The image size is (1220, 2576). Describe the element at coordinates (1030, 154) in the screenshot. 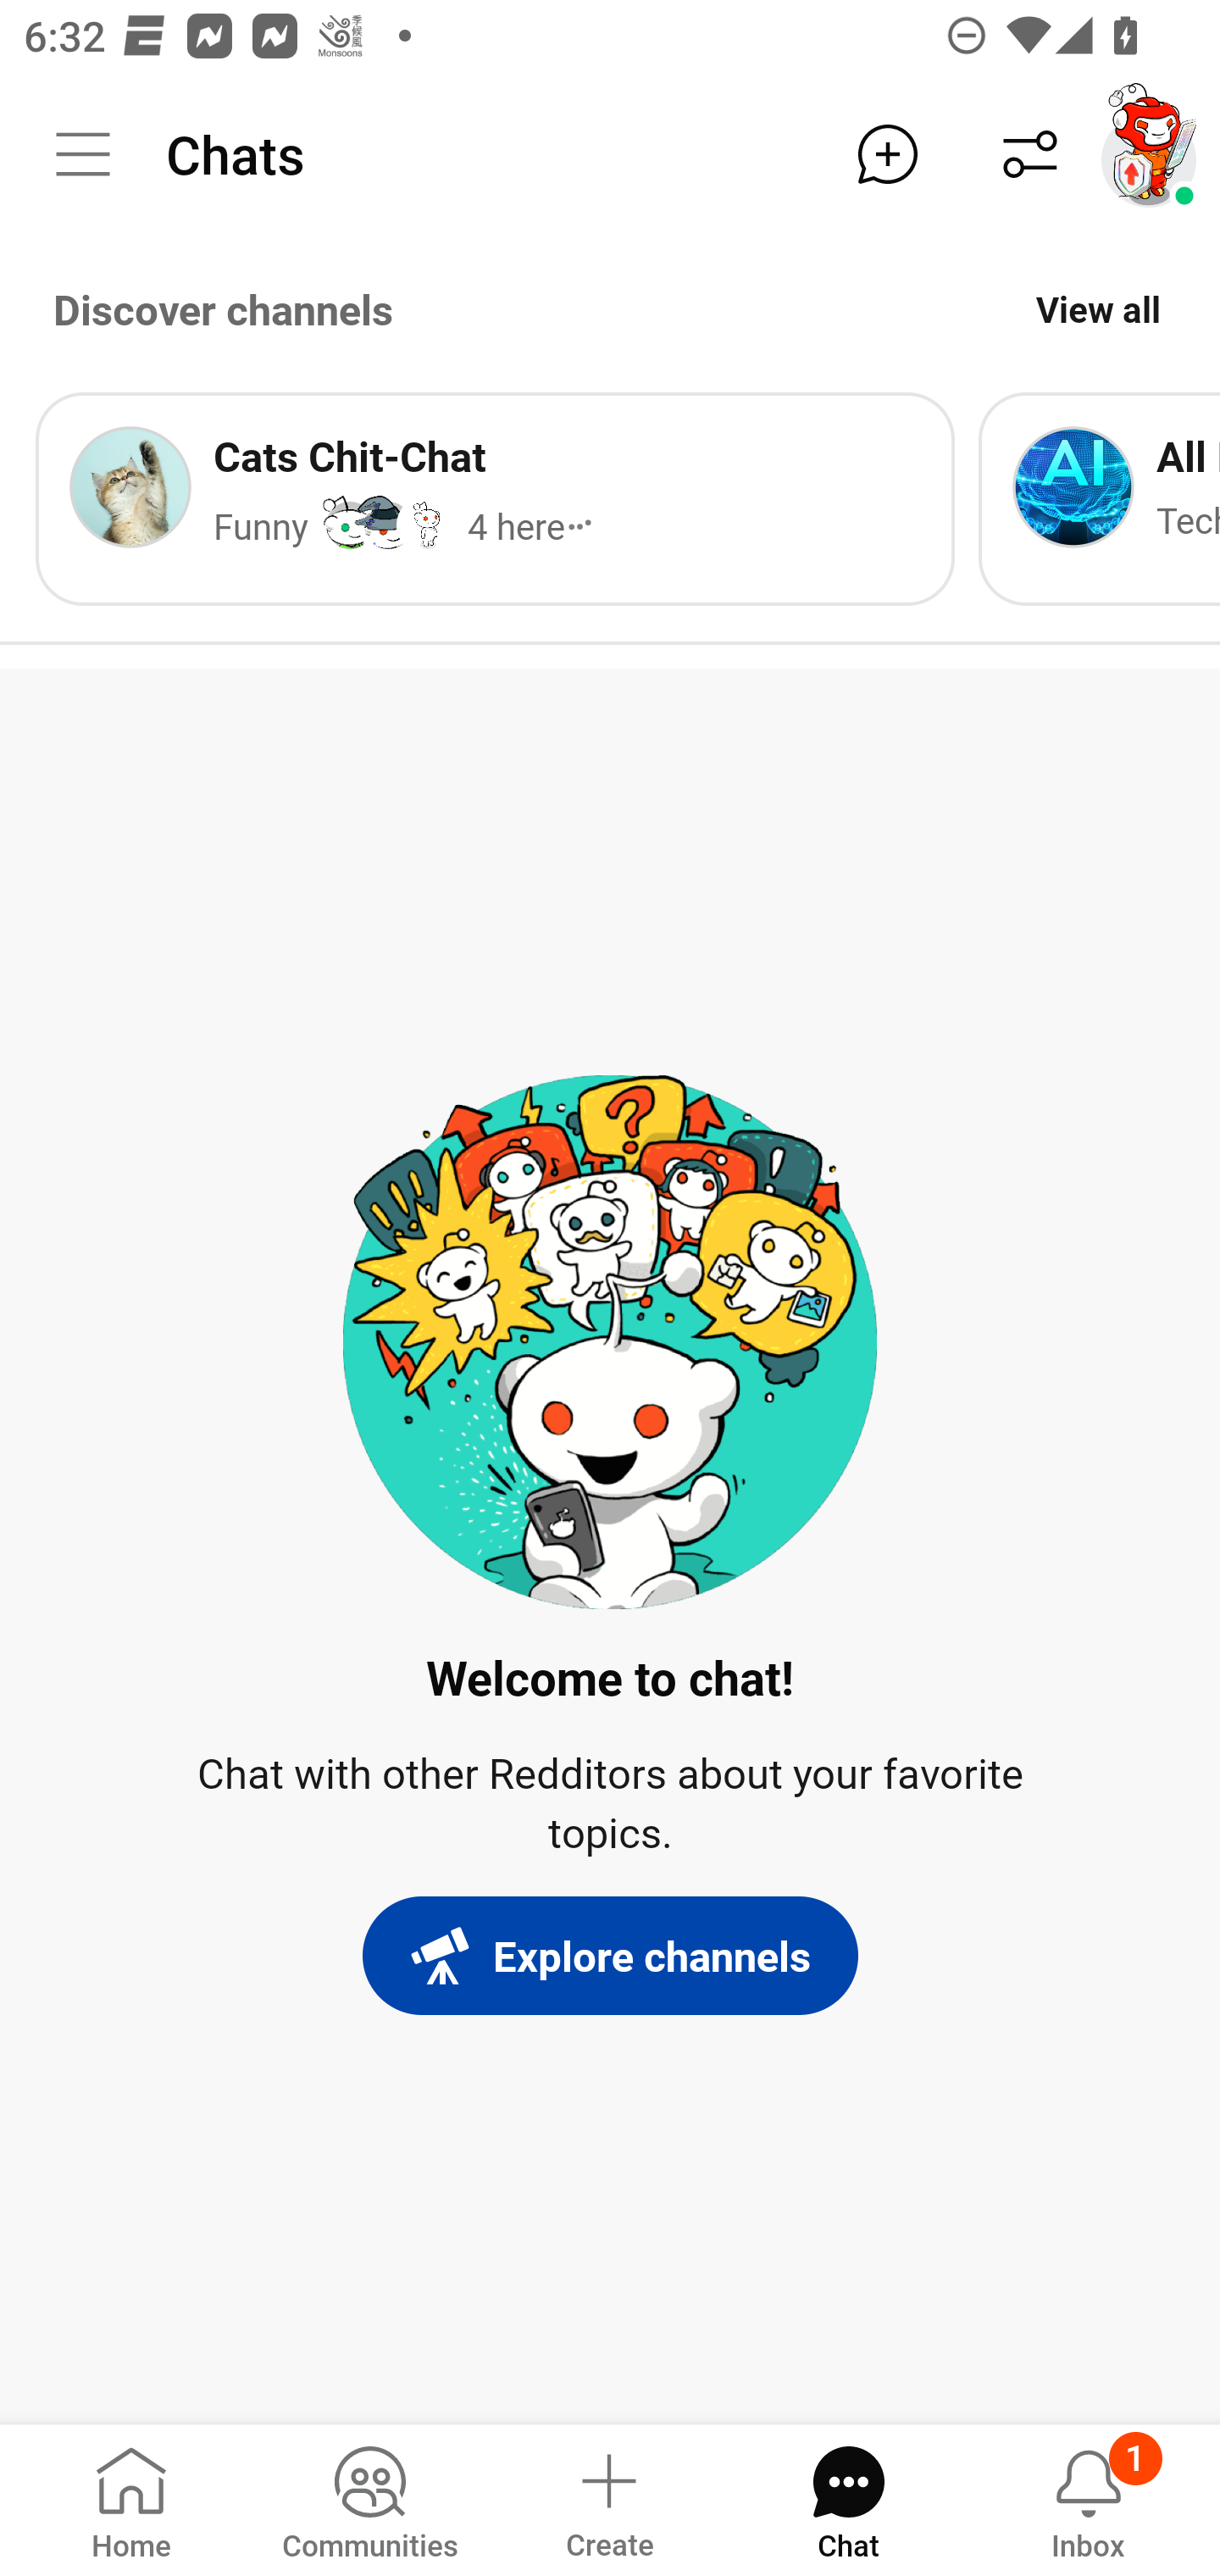

I see `Filter chats` at that location.